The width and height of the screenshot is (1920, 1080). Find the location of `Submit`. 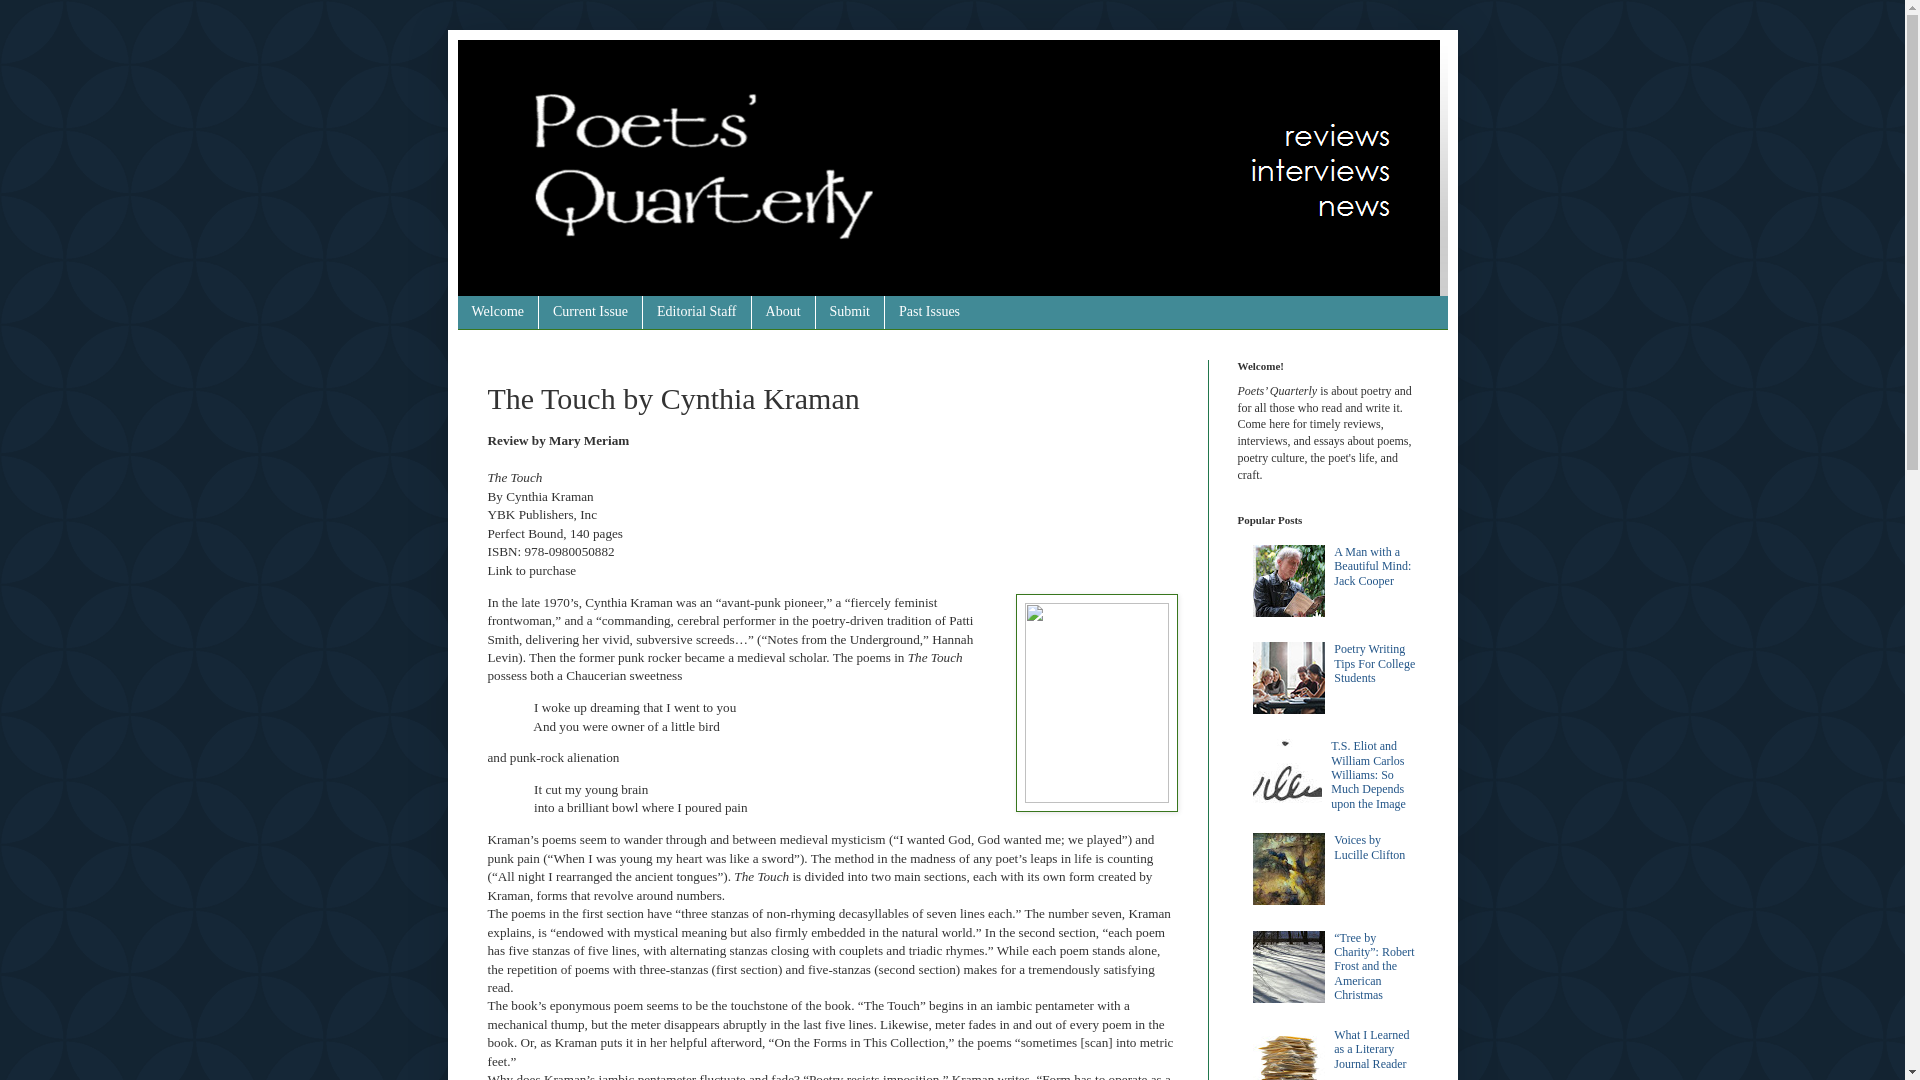

Submit is located at coordinates (848, 312).